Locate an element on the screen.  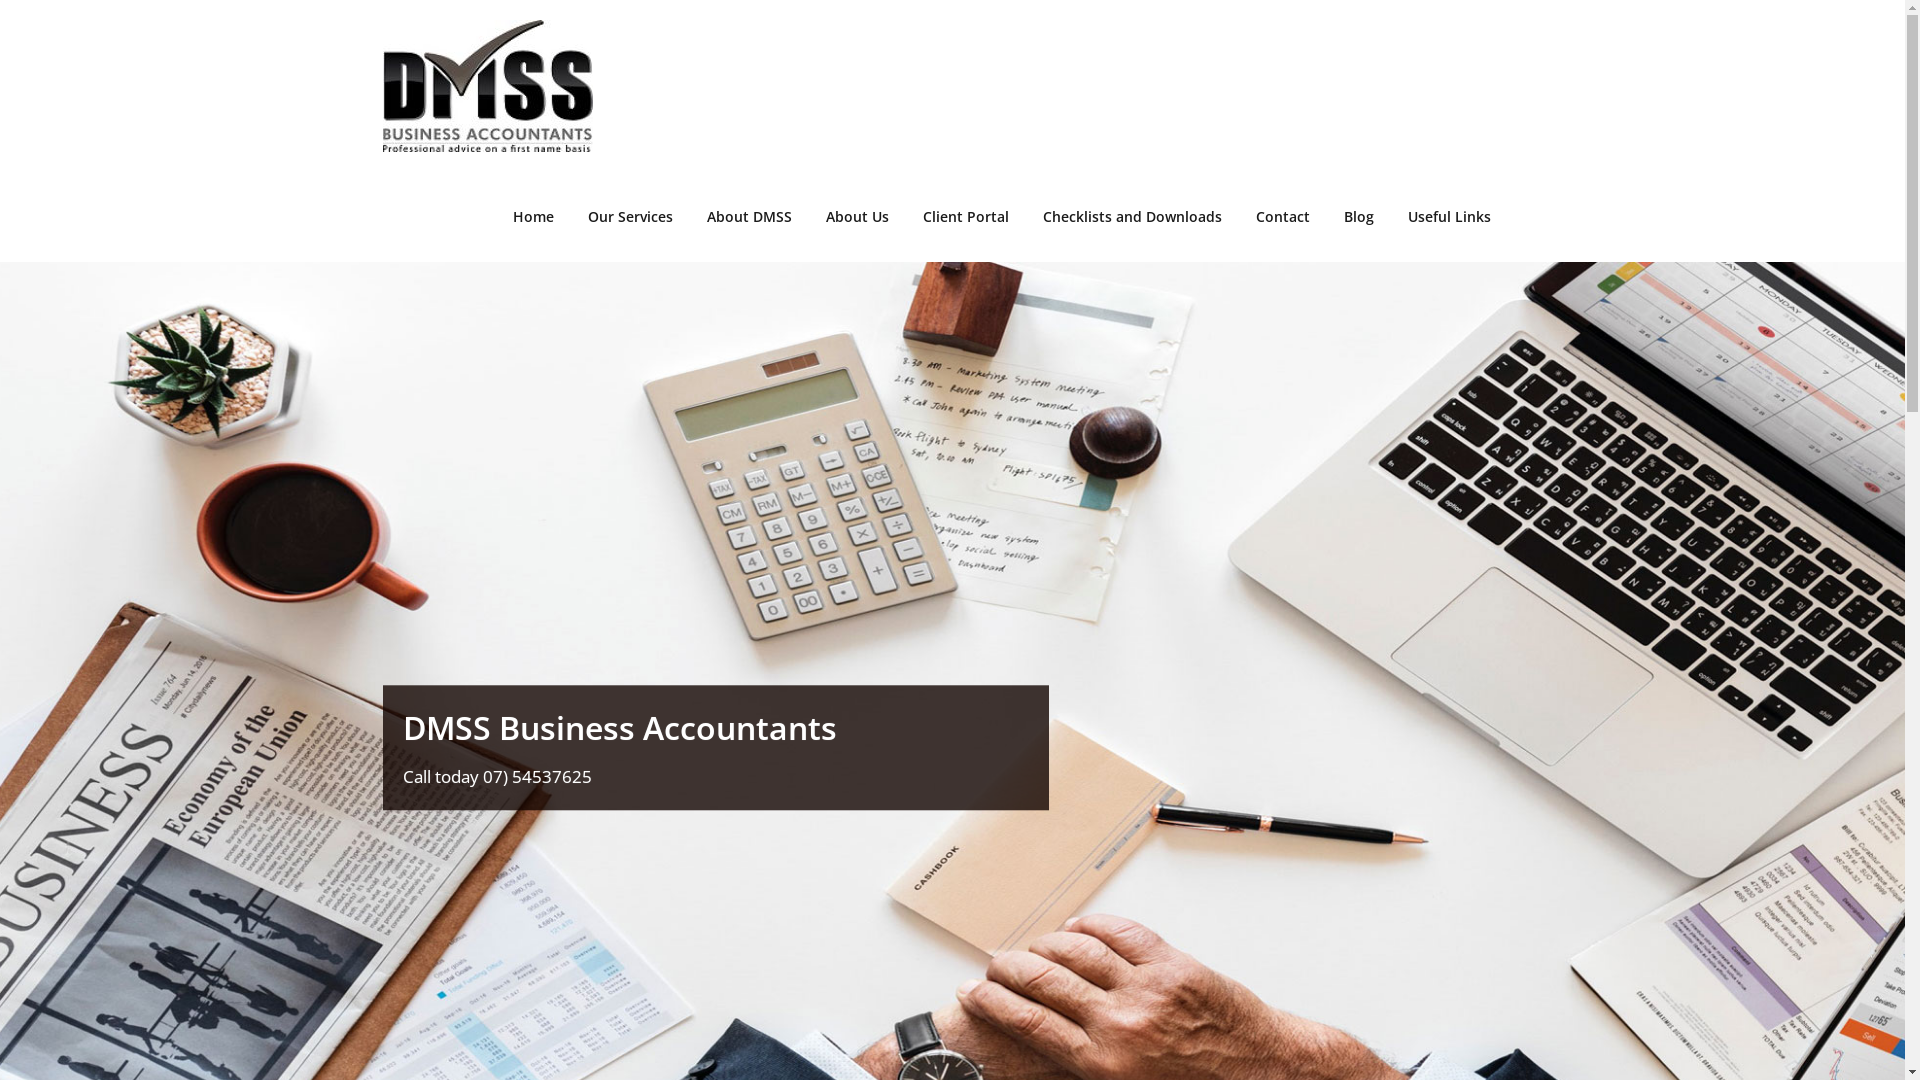
Blog is located at coordinates (1358, 217).